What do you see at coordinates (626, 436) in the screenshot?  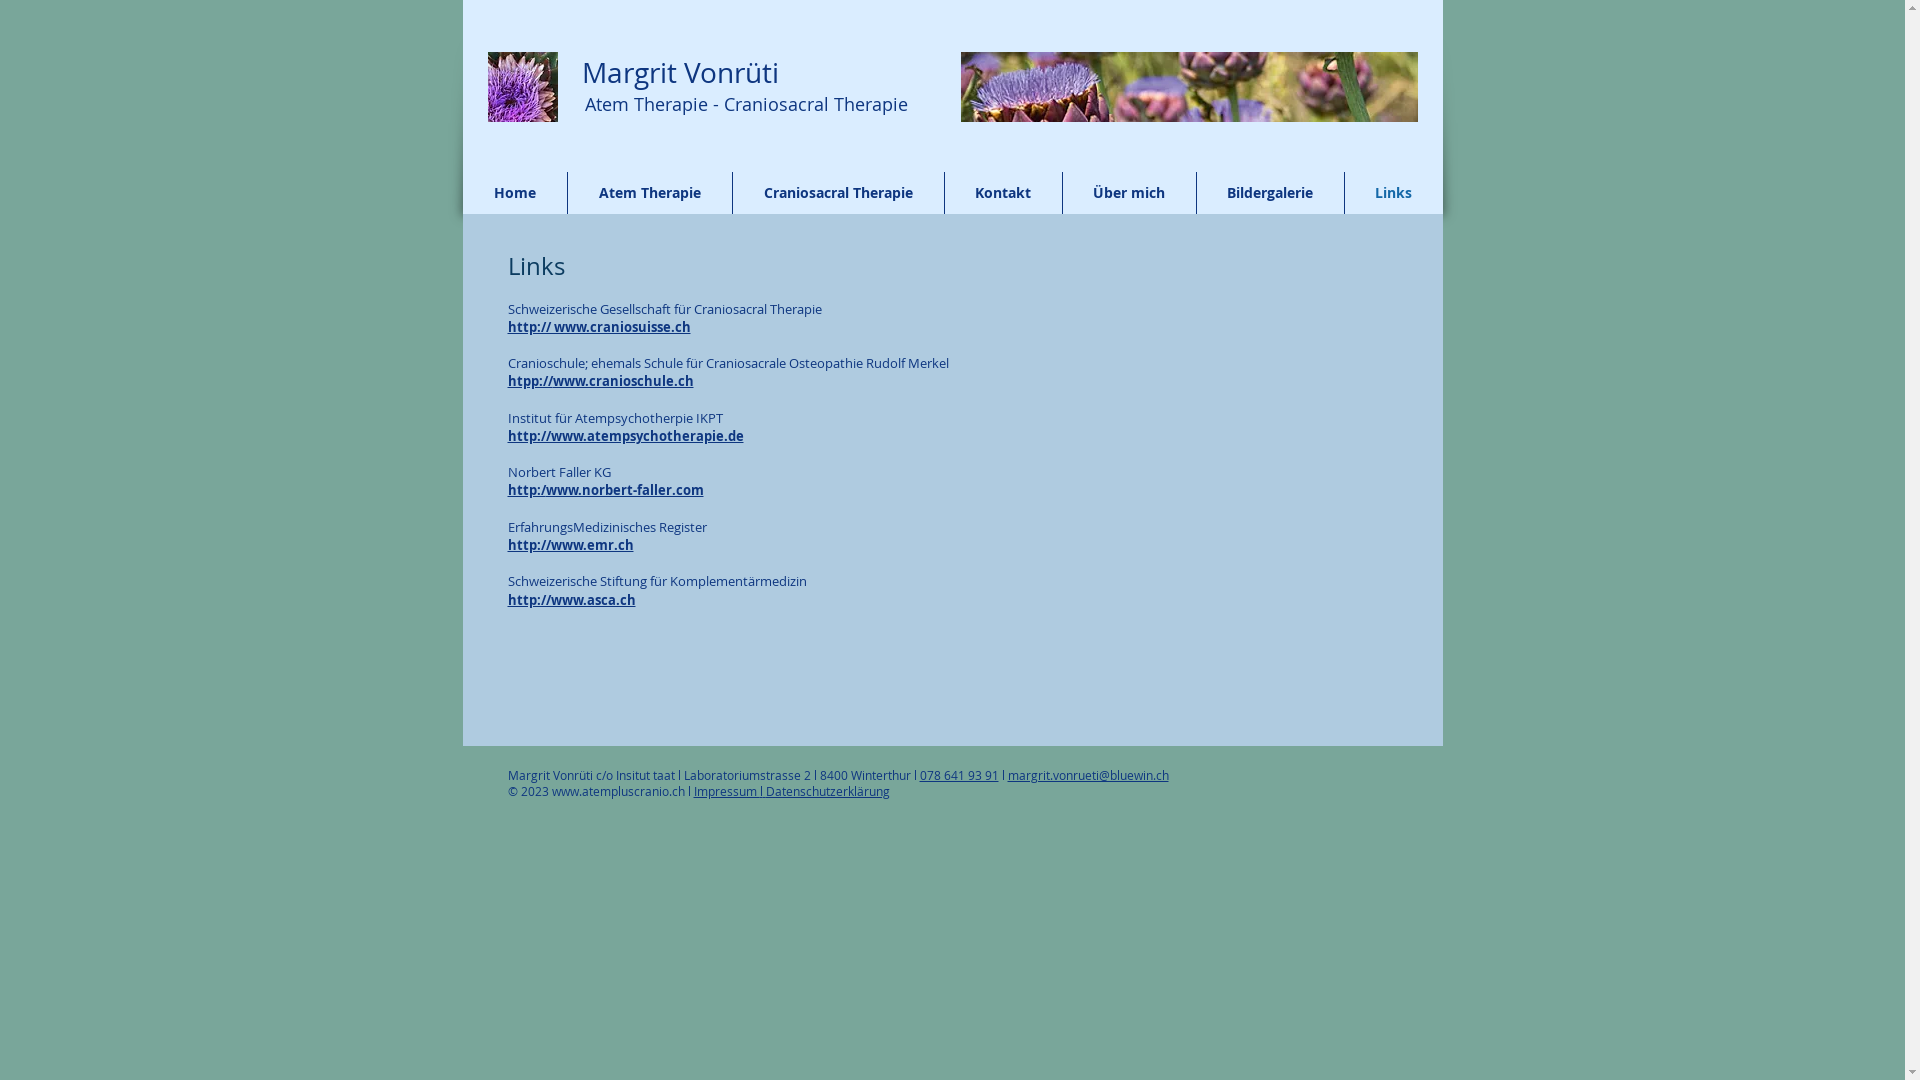 I see `http://www.atempsychotherapie.de` at bounding box center [626, 436].